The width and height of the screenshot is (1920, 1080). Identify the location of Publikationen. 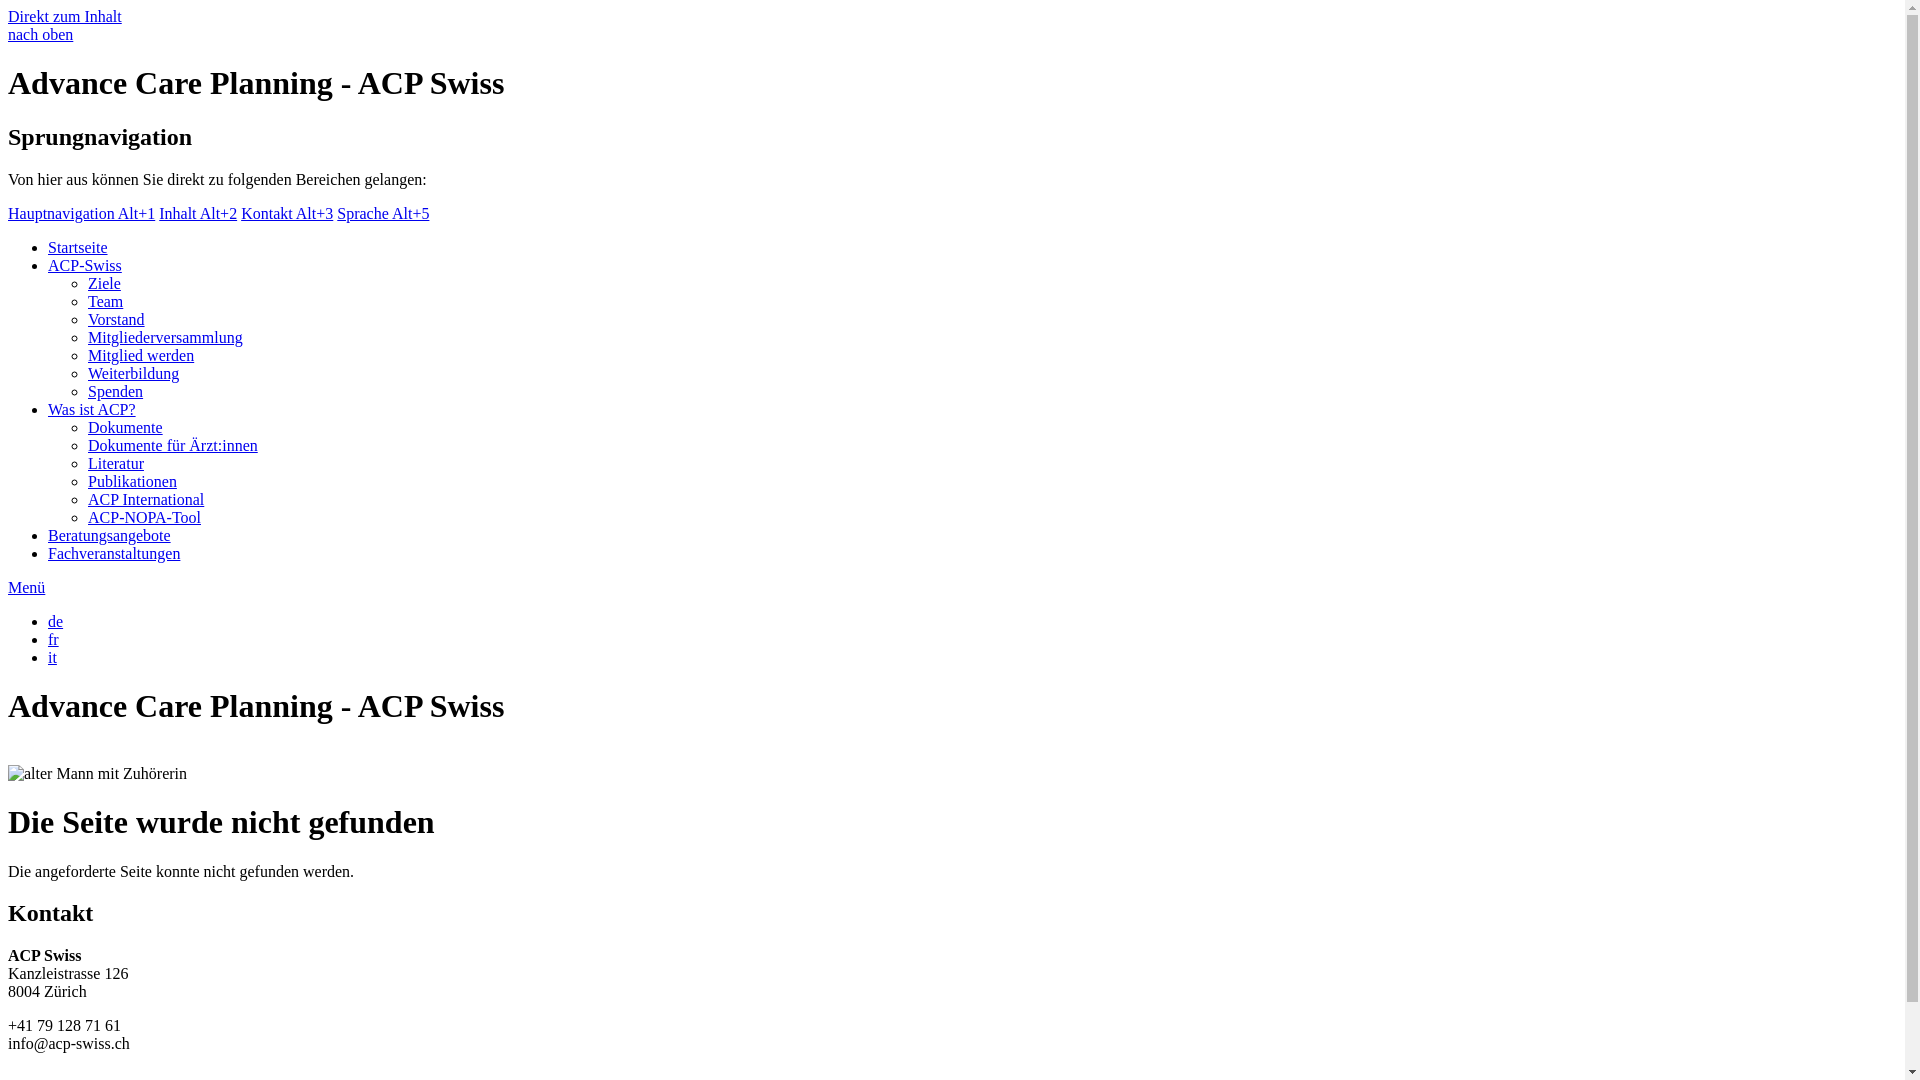
(132, 482).